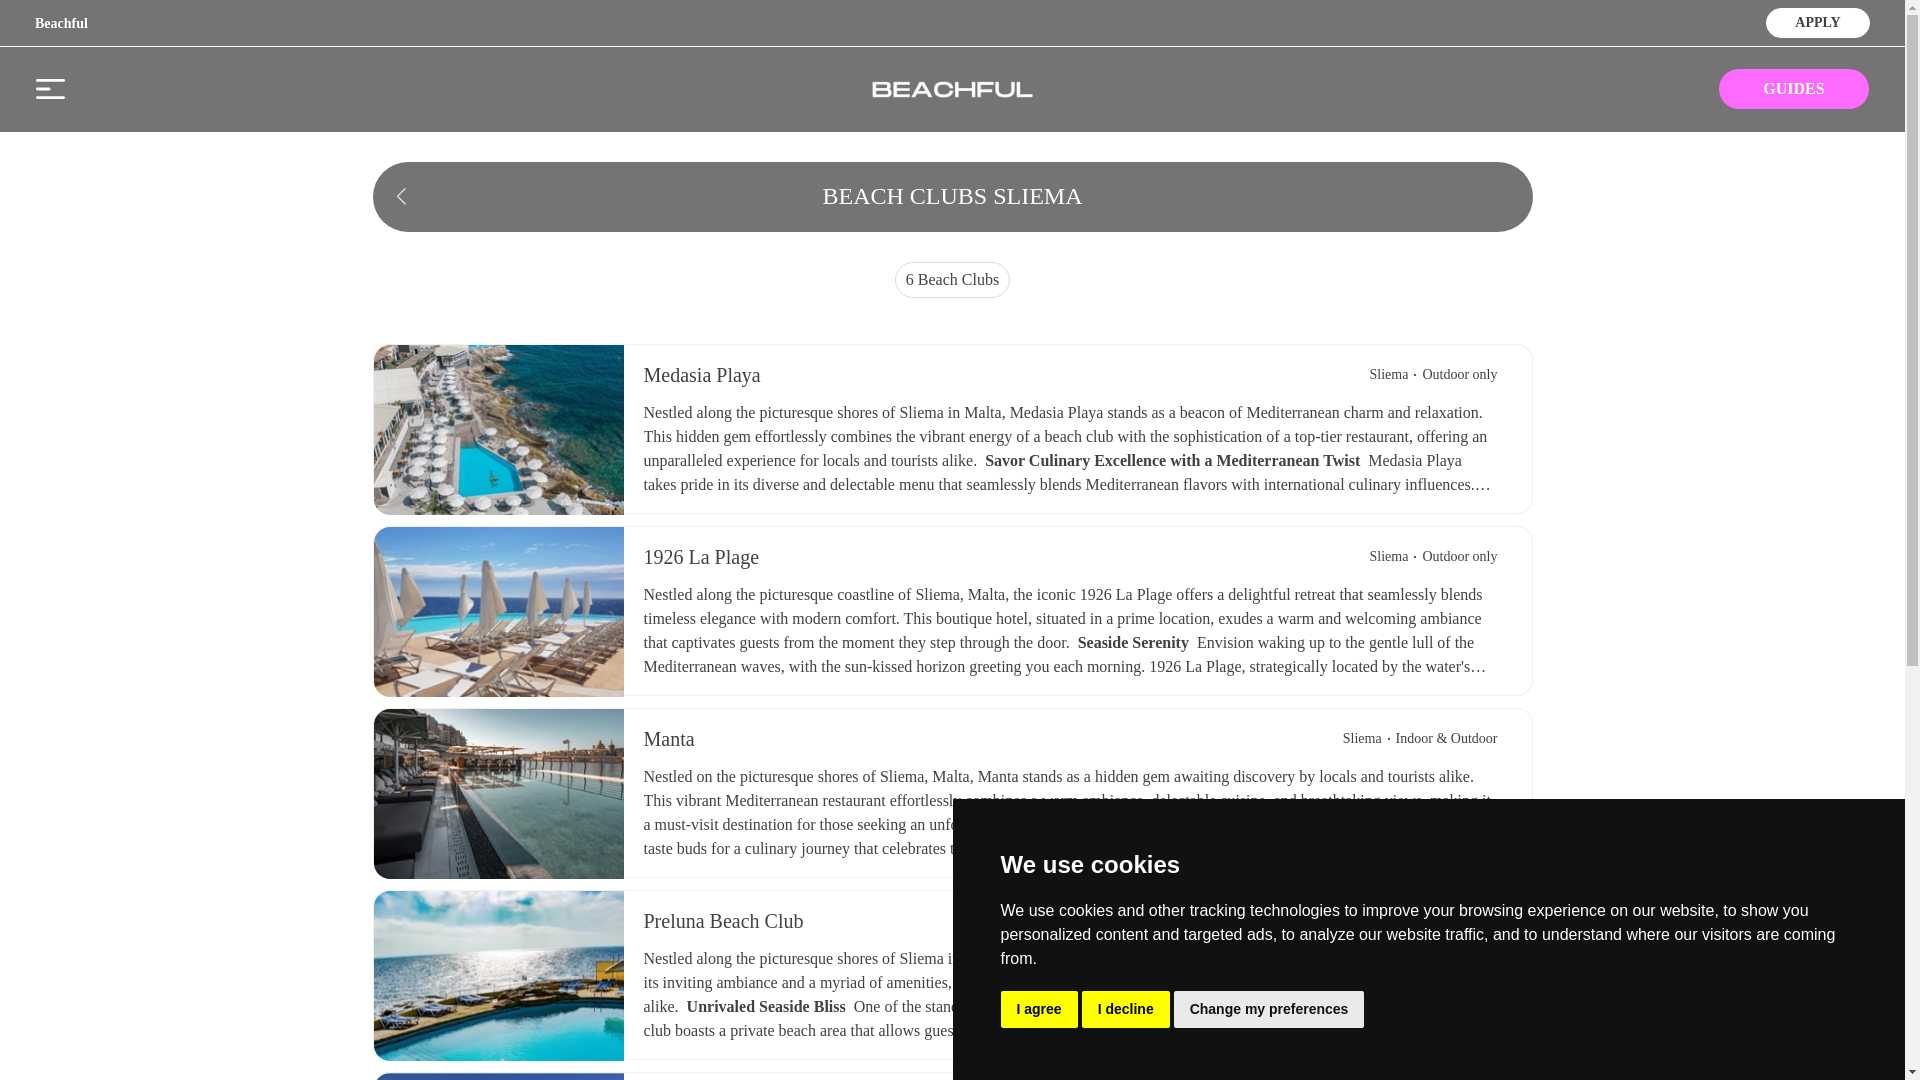  I want to click on Change my preferences, so click(1269, 1010).